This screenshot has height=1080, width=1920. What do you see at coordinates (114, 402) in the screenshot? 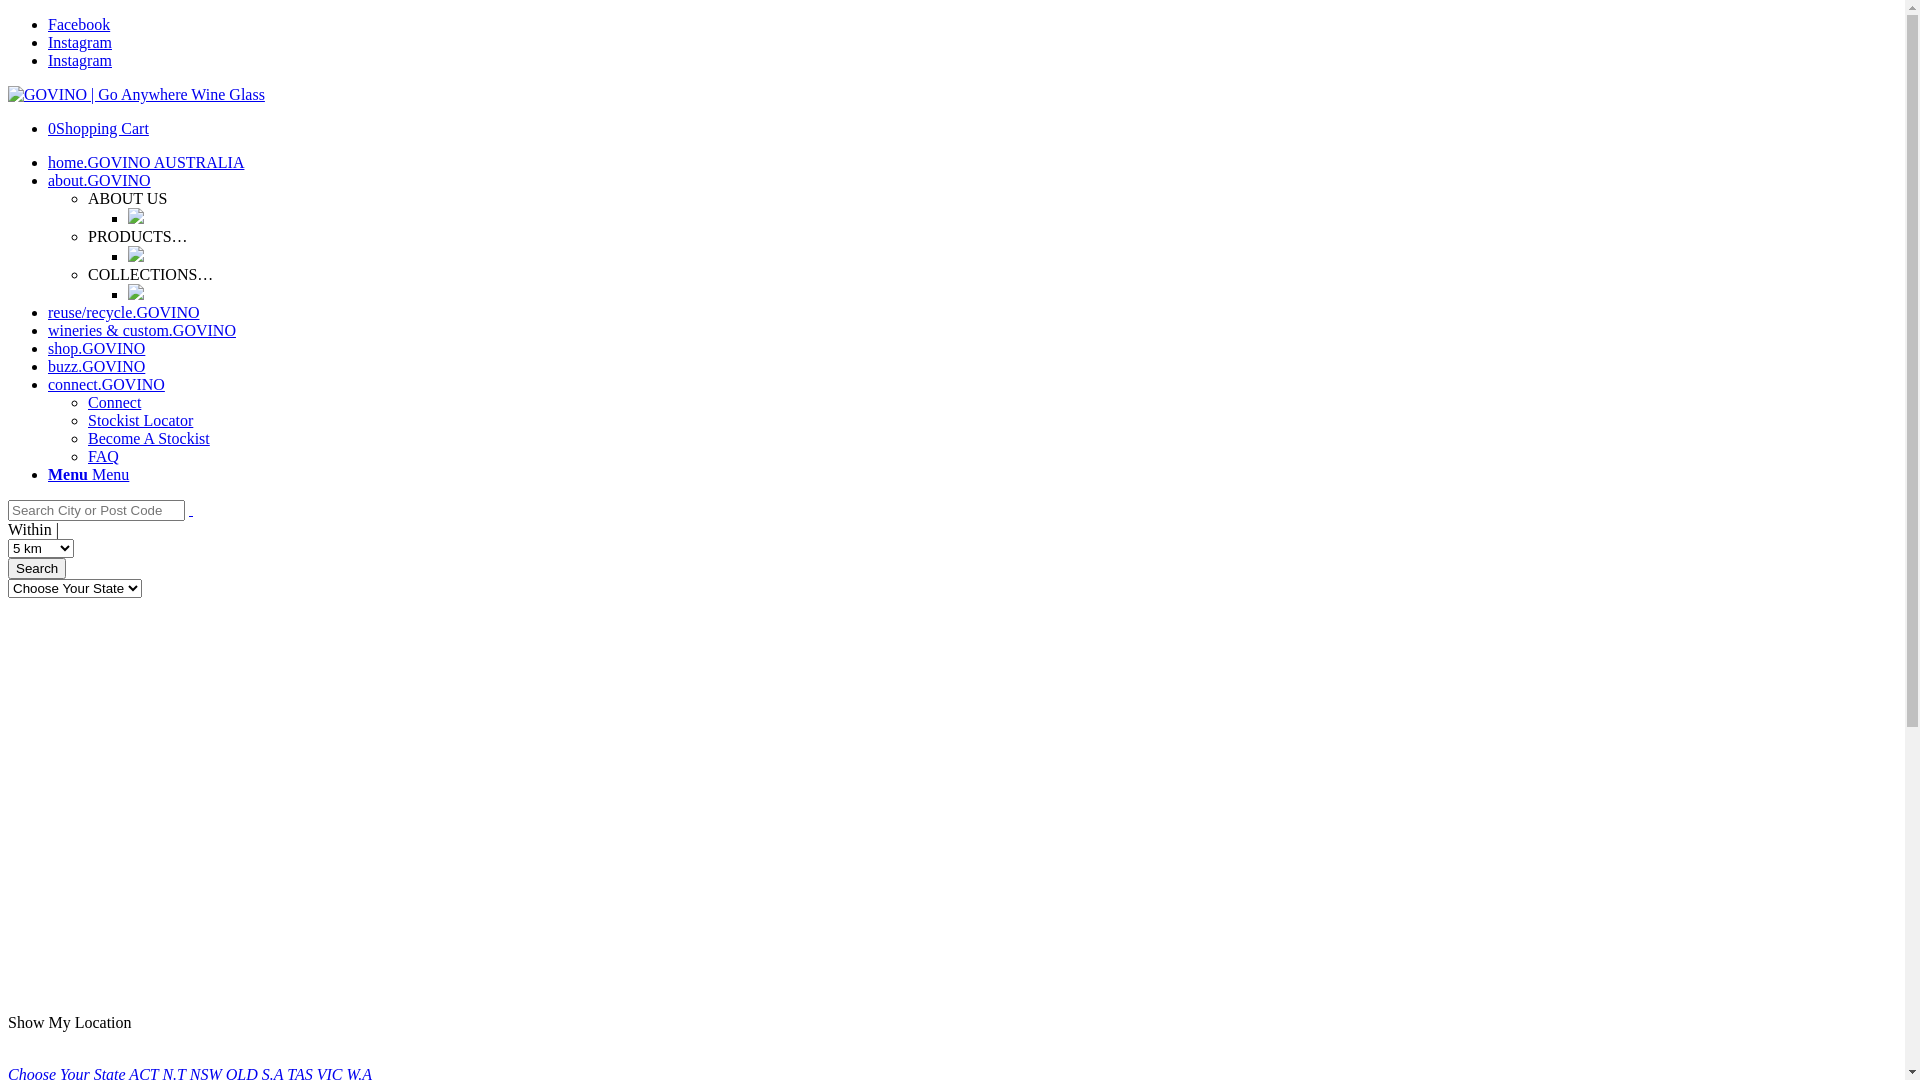
I see `Connect` at bounding box center [114, 402].